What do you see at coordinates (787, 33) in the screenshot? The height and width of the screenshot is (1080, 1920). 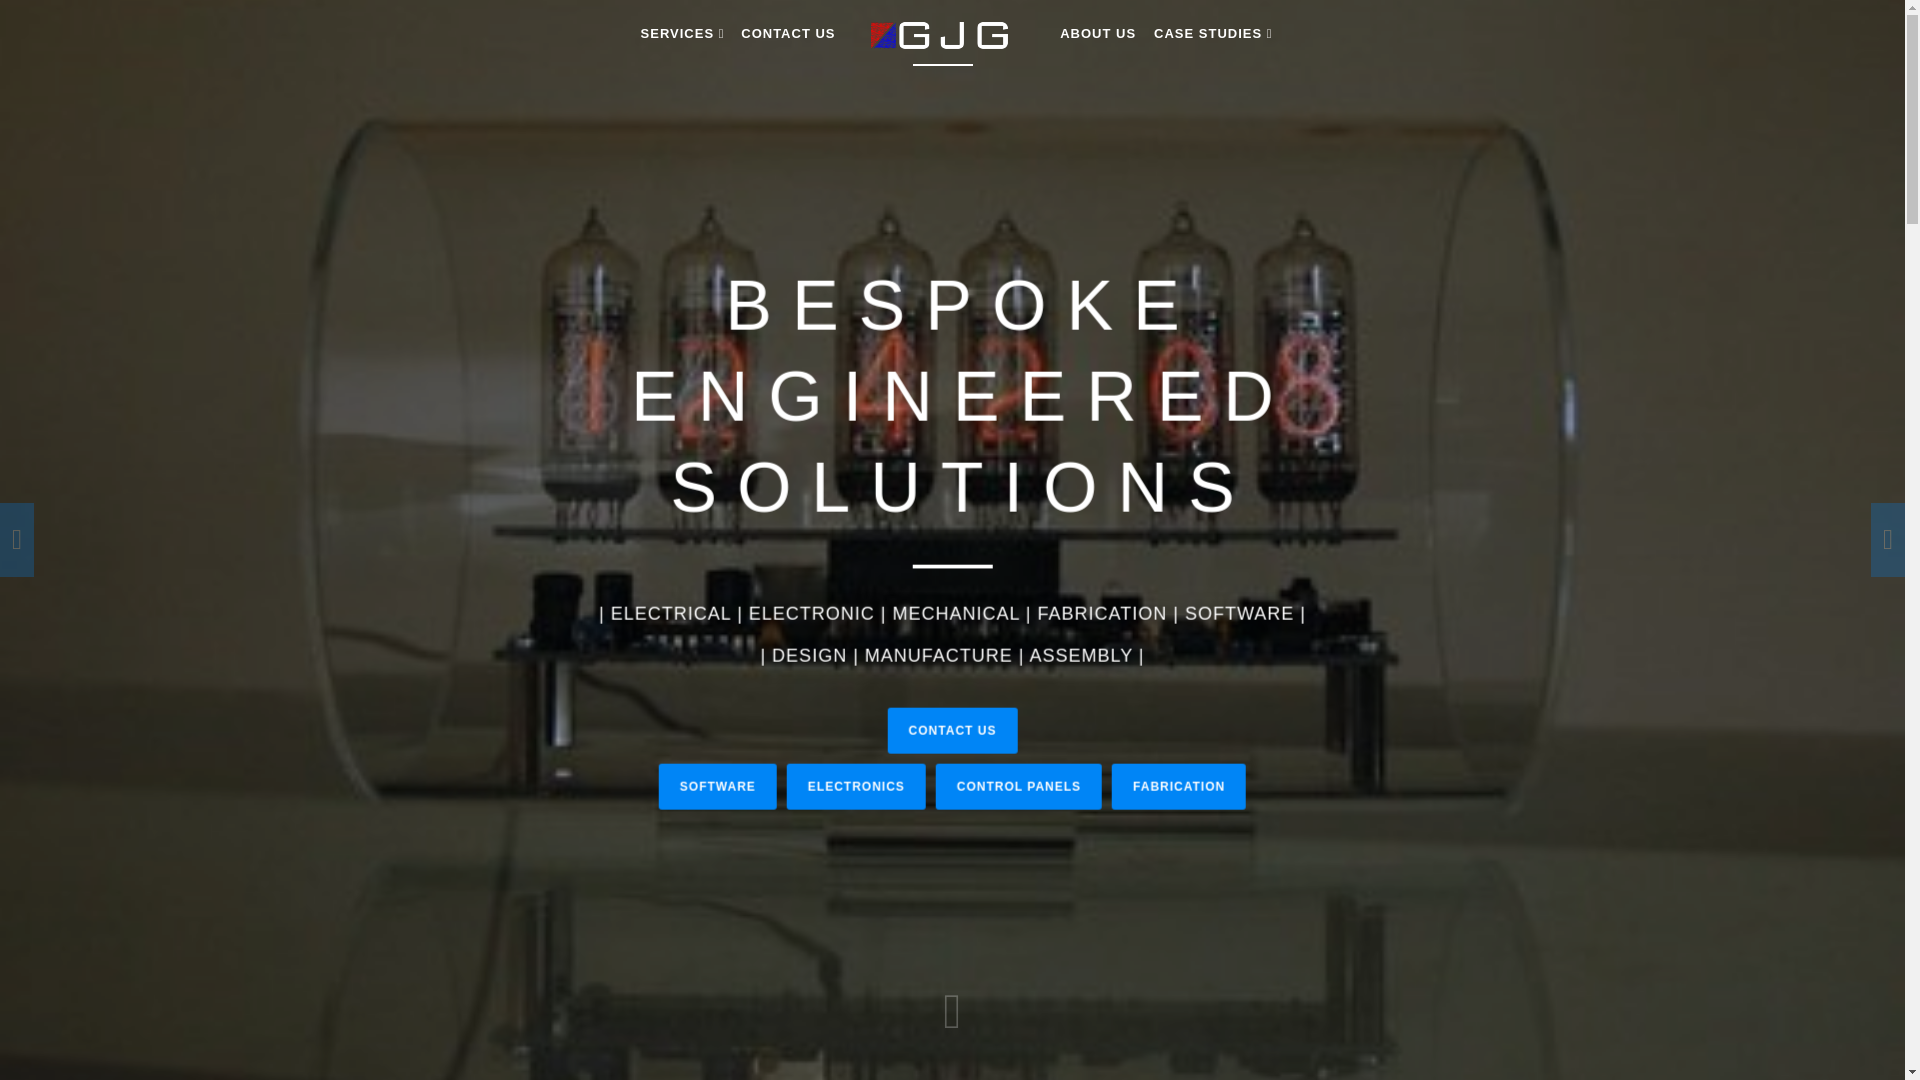 I see `CONTACT US` at bounding box center [787, 33].